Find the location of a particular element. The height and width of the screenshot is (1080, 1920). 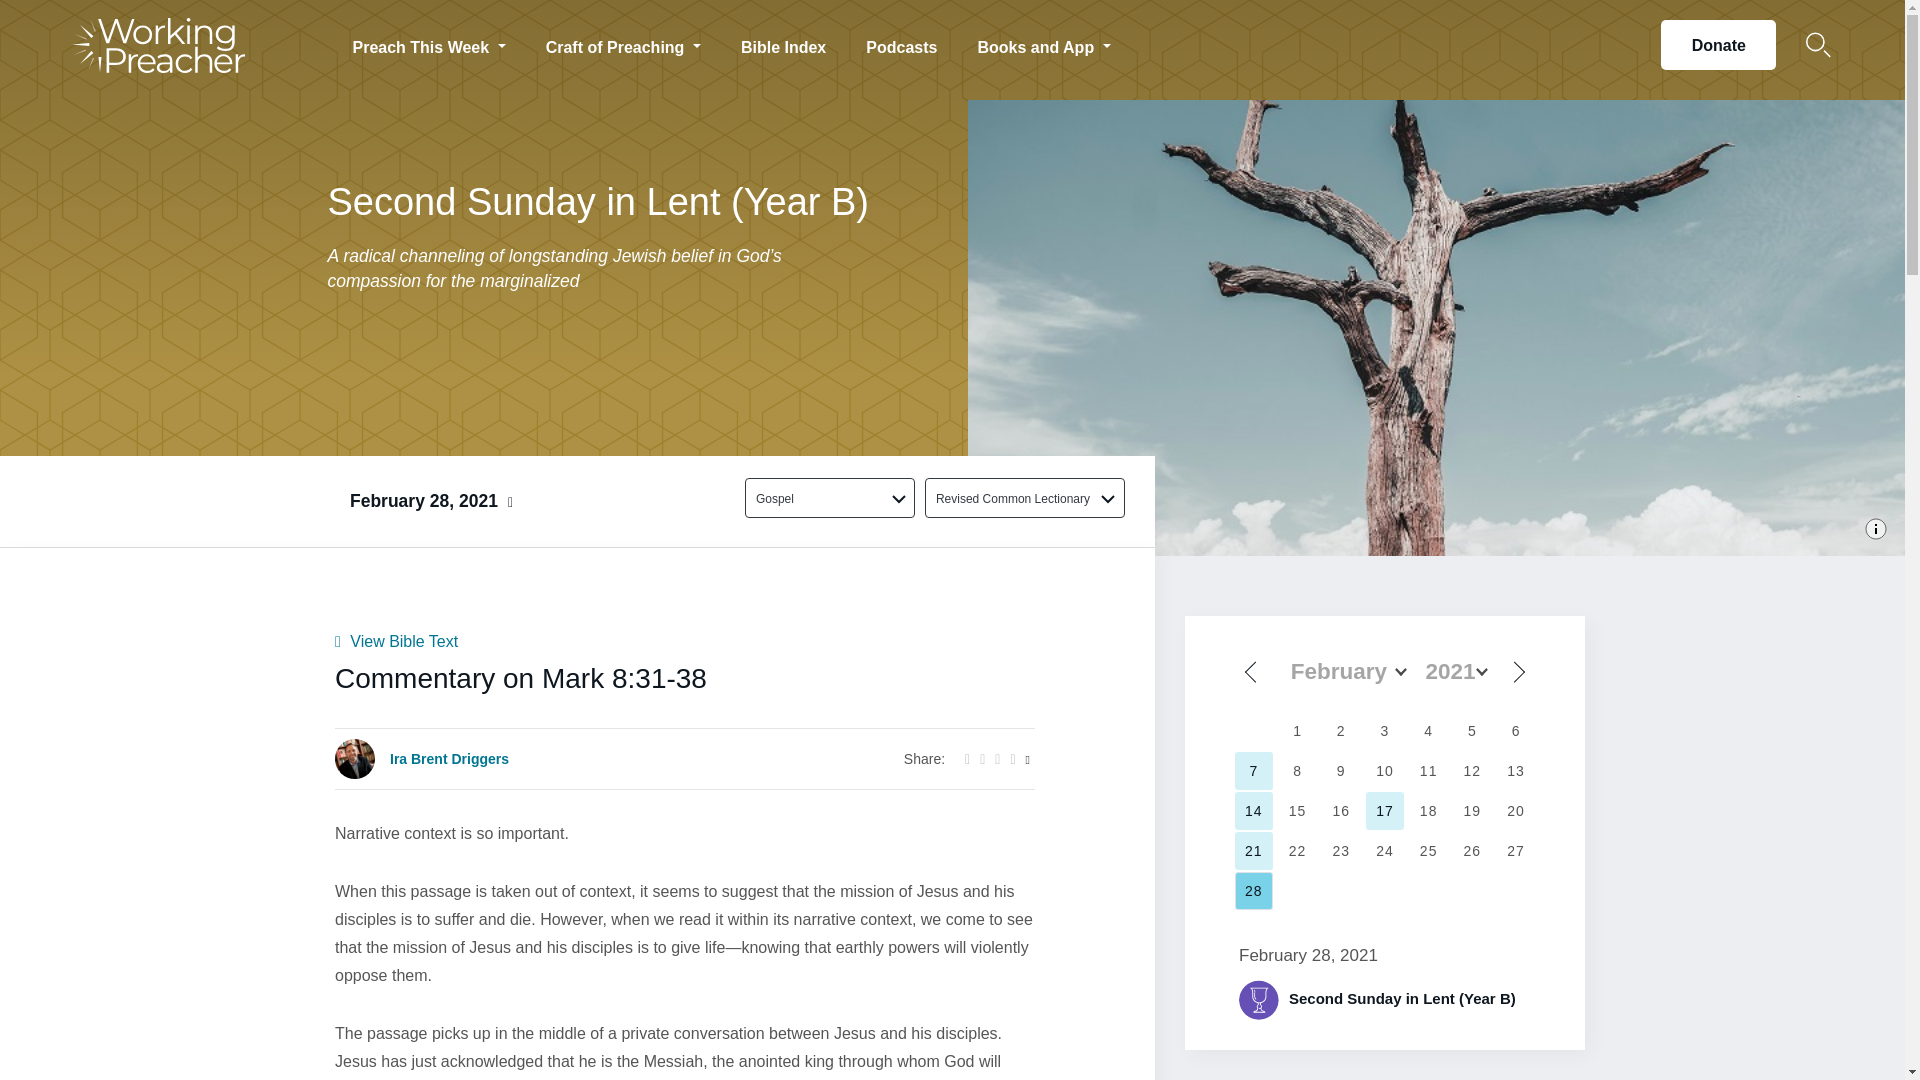

Craft of Preaching is located at coordinates (624, 44).